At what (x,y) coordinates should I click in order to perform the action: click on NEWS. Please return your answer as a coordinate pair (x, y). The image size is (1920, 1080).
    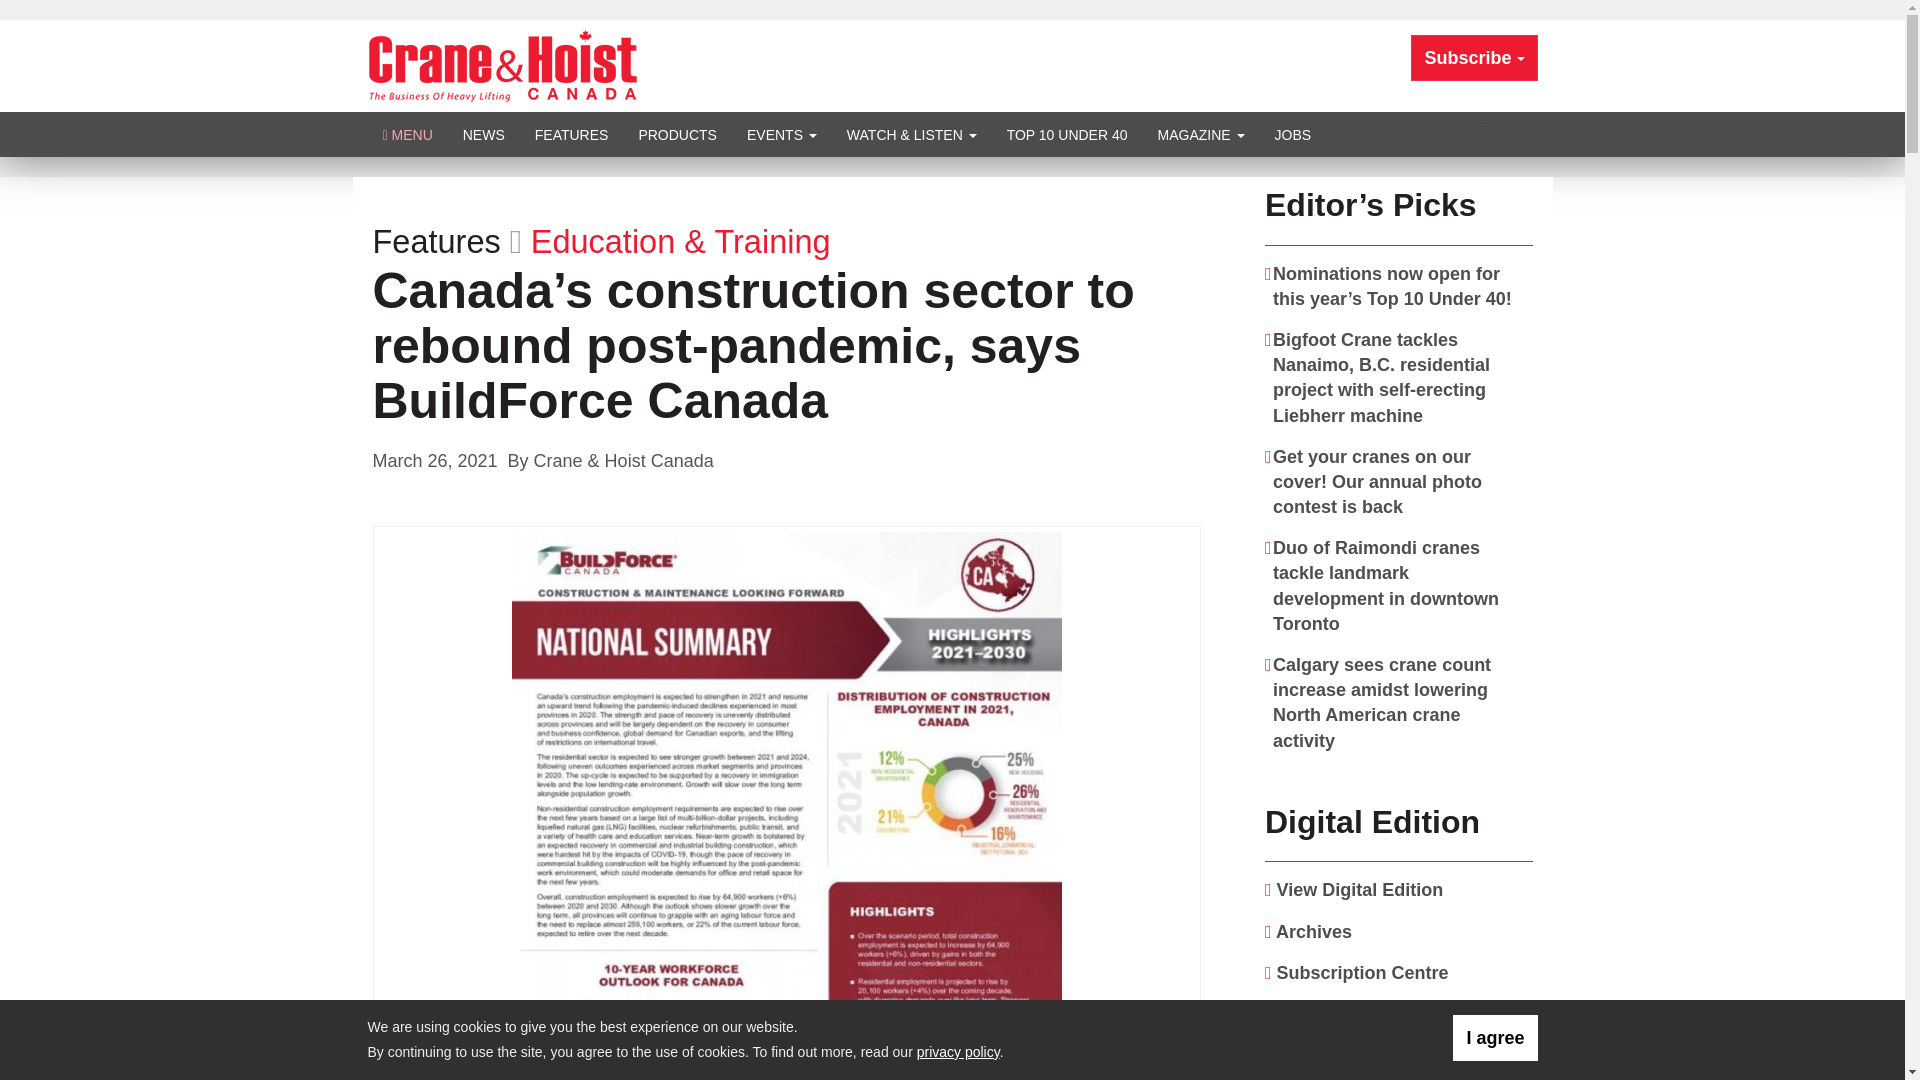
    Looking at the image, I should click on (484, 134).